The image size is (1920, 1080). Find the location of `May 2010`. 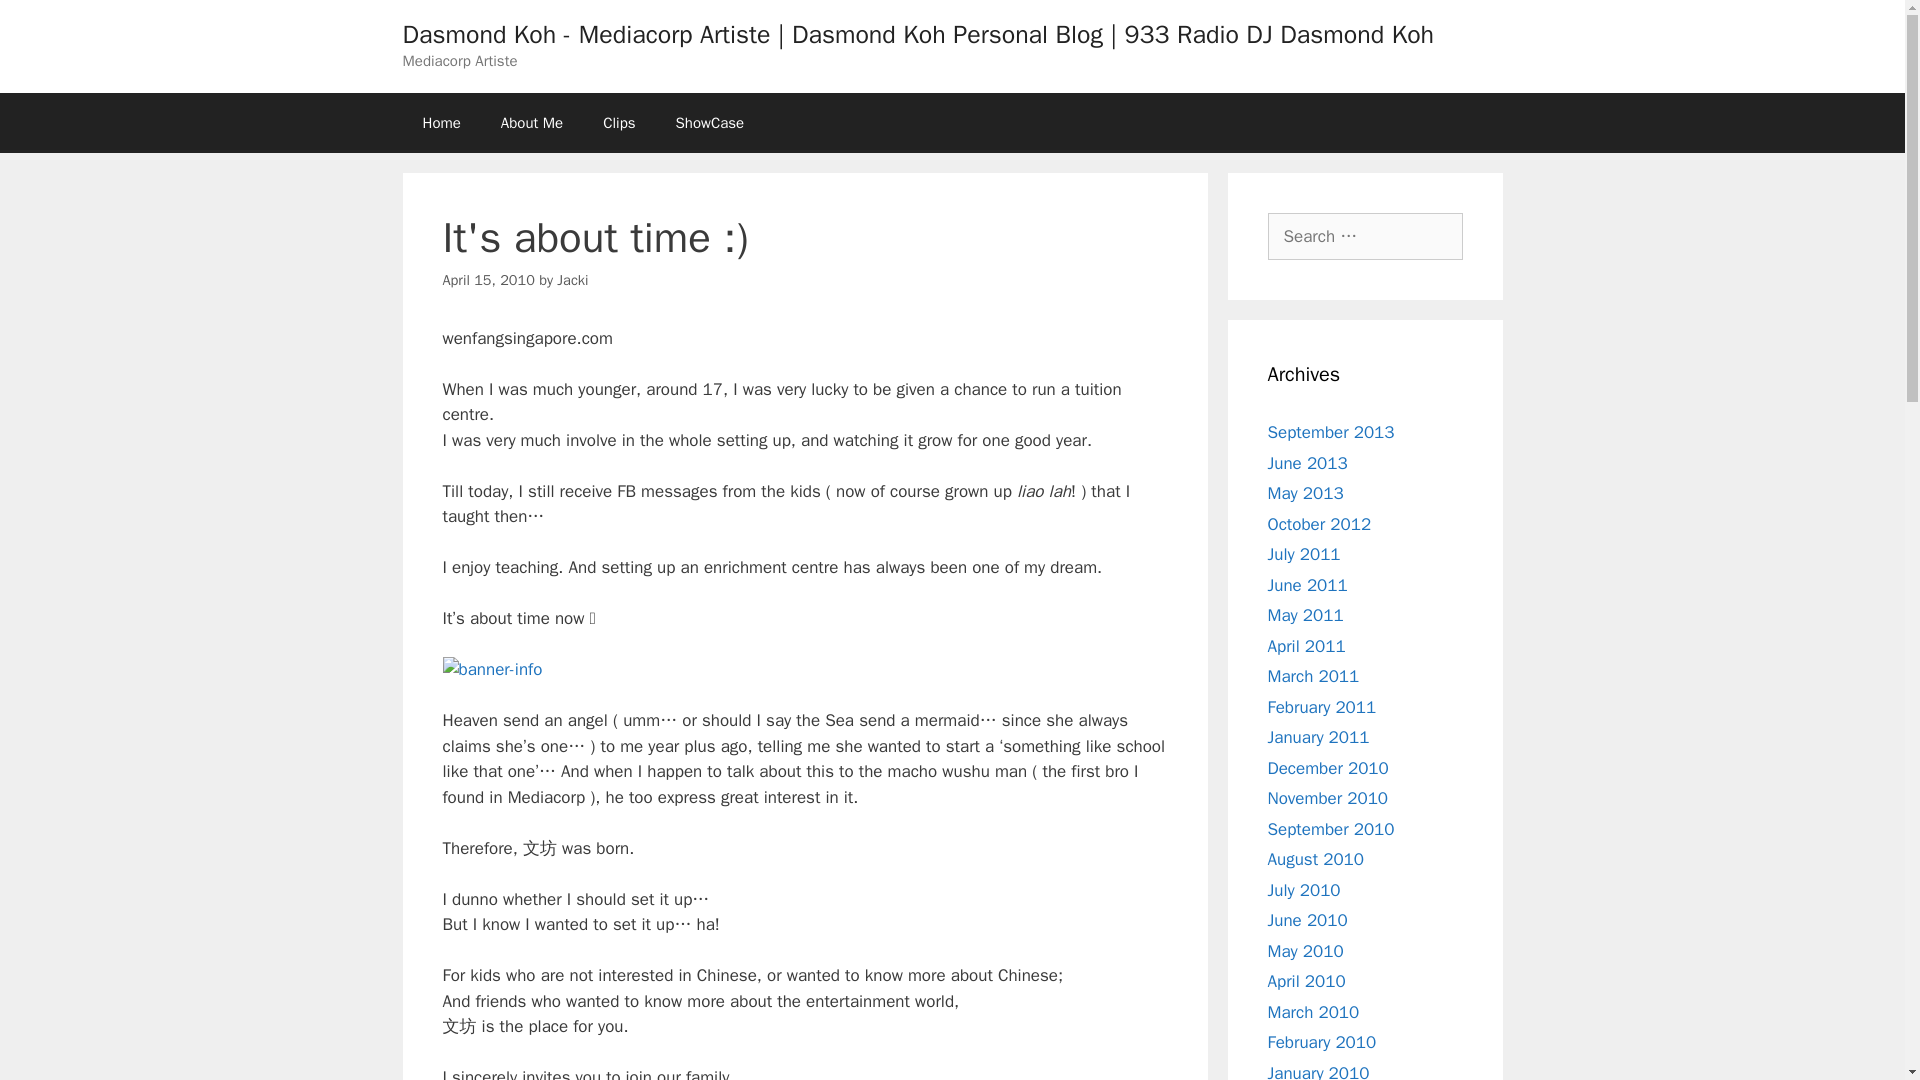

May 2010 is located at coordinates (1306, 950).